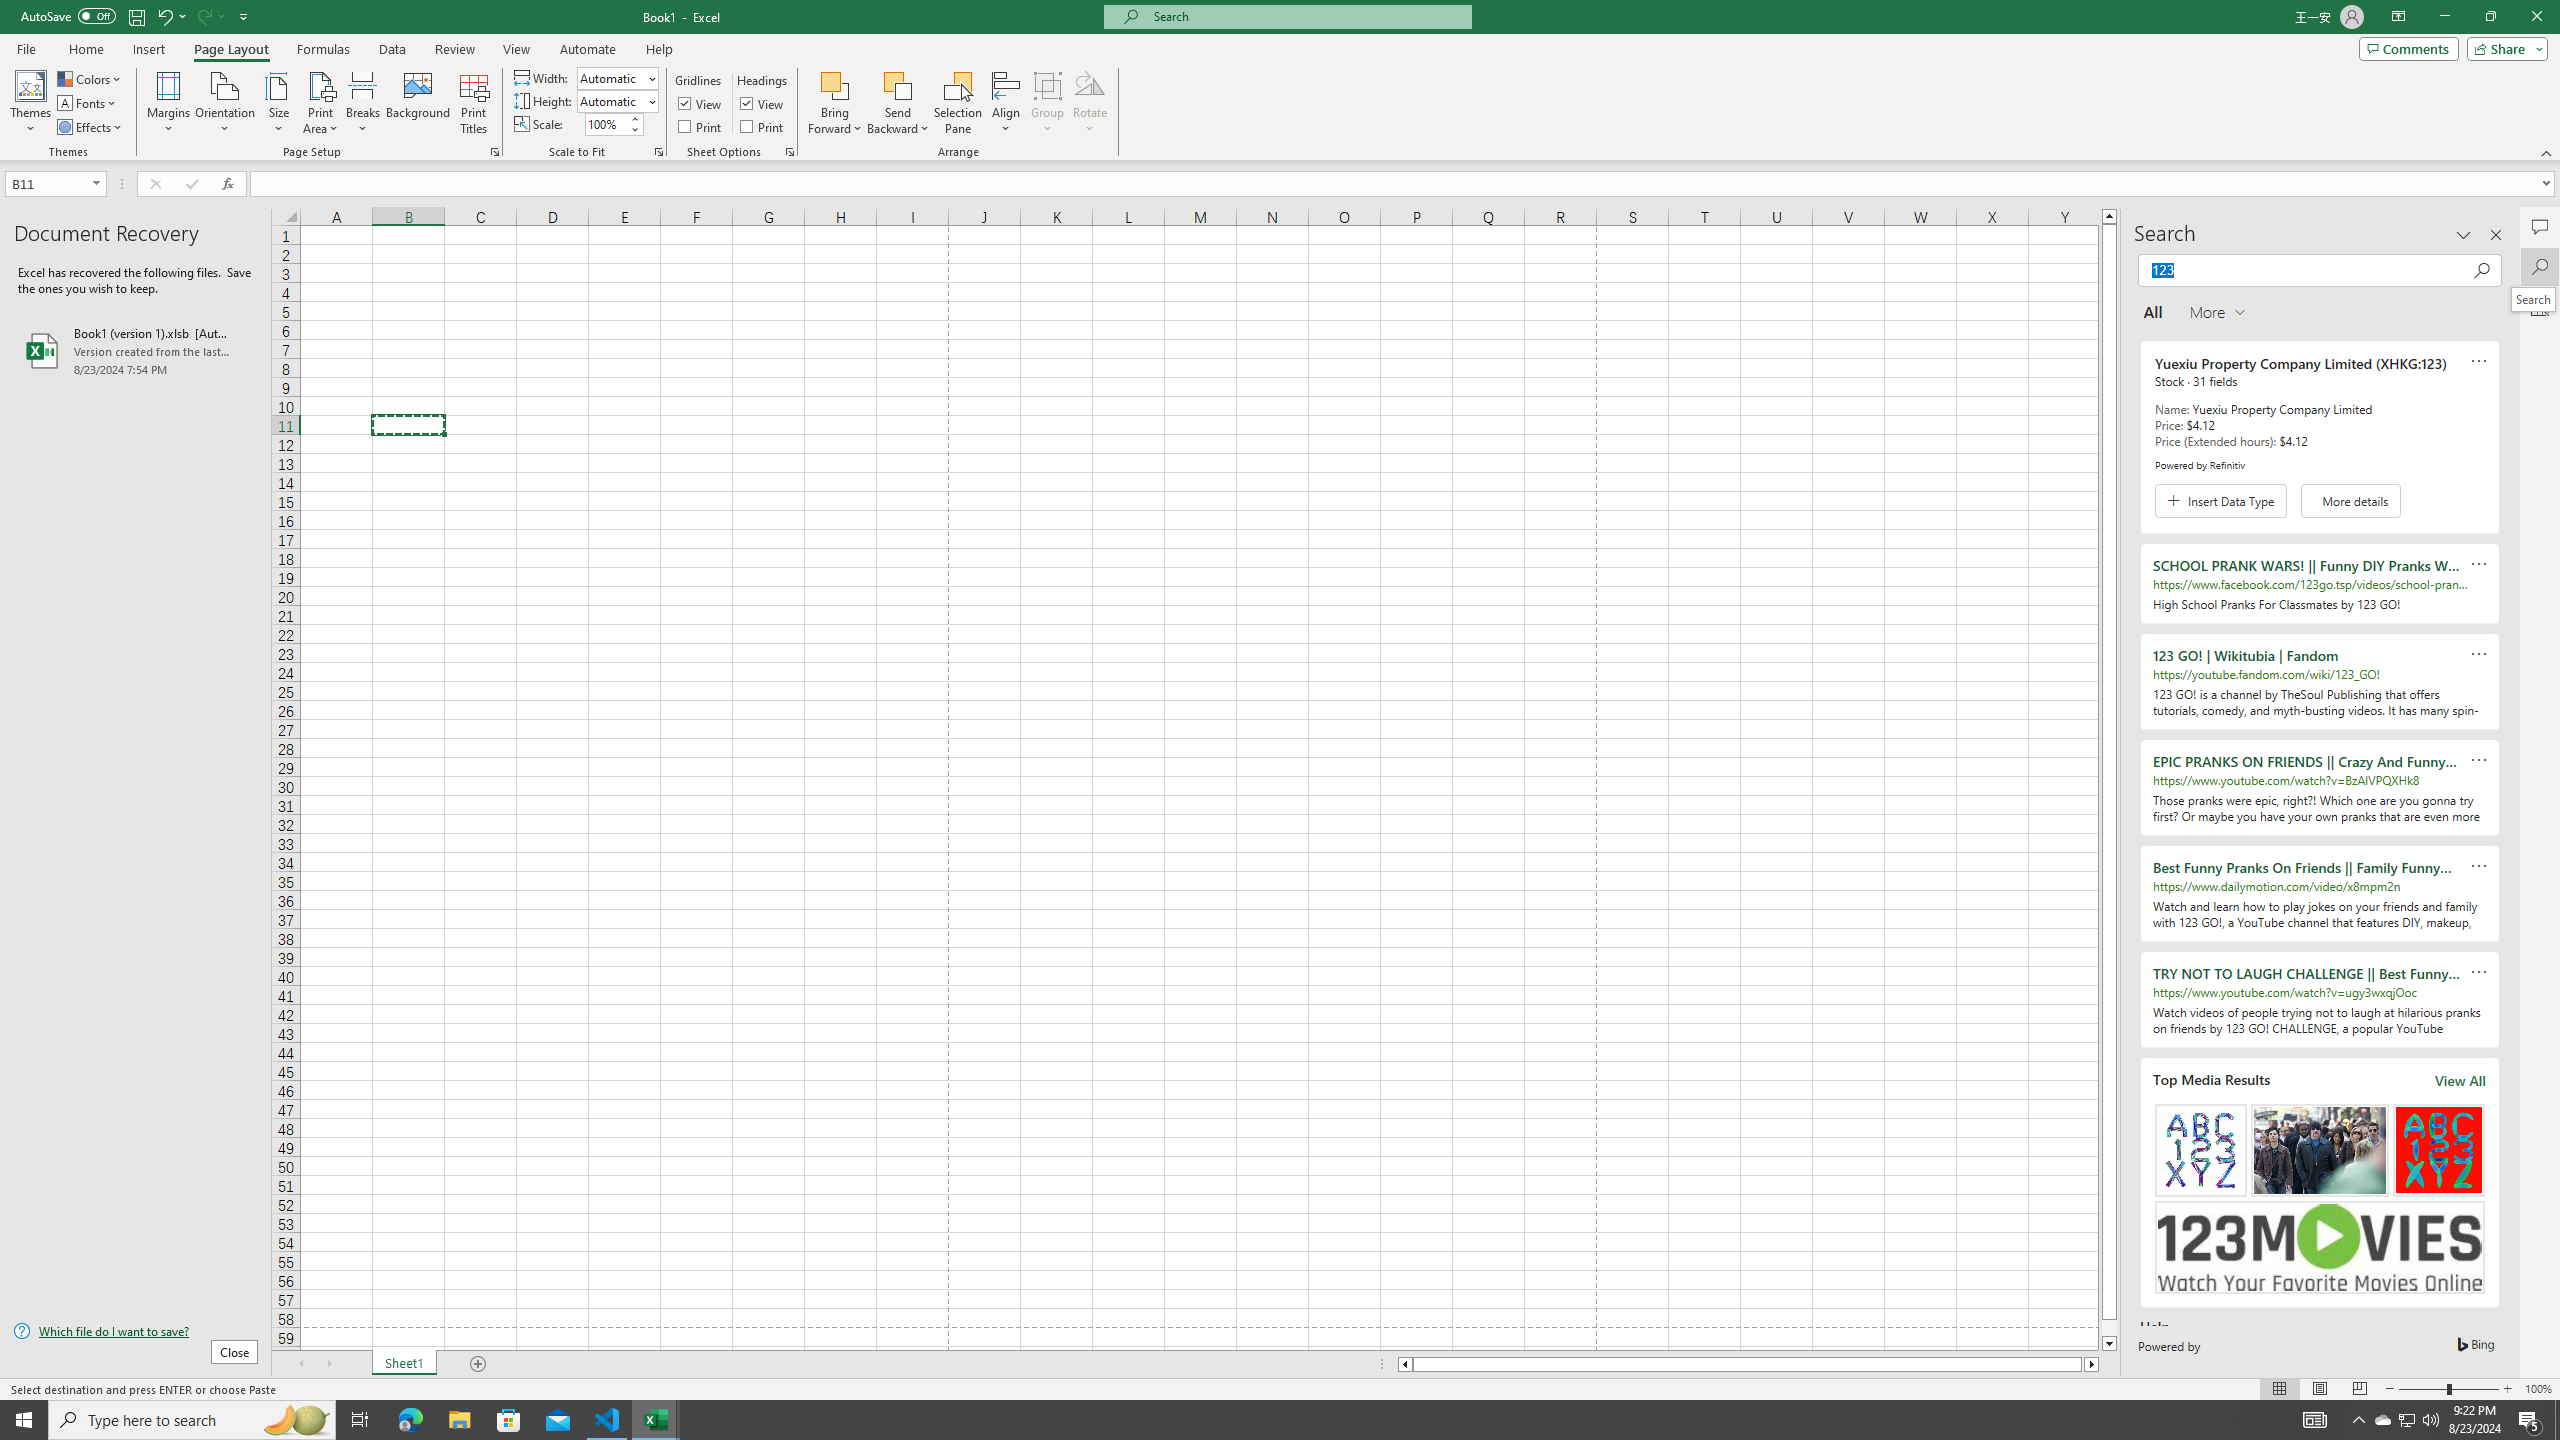 This screenshot has width=2560, height=1440. What do you see at coordinates (958, 103) in the screenshot?
I see `Selection Pane...` at bounding box center [958, 103].